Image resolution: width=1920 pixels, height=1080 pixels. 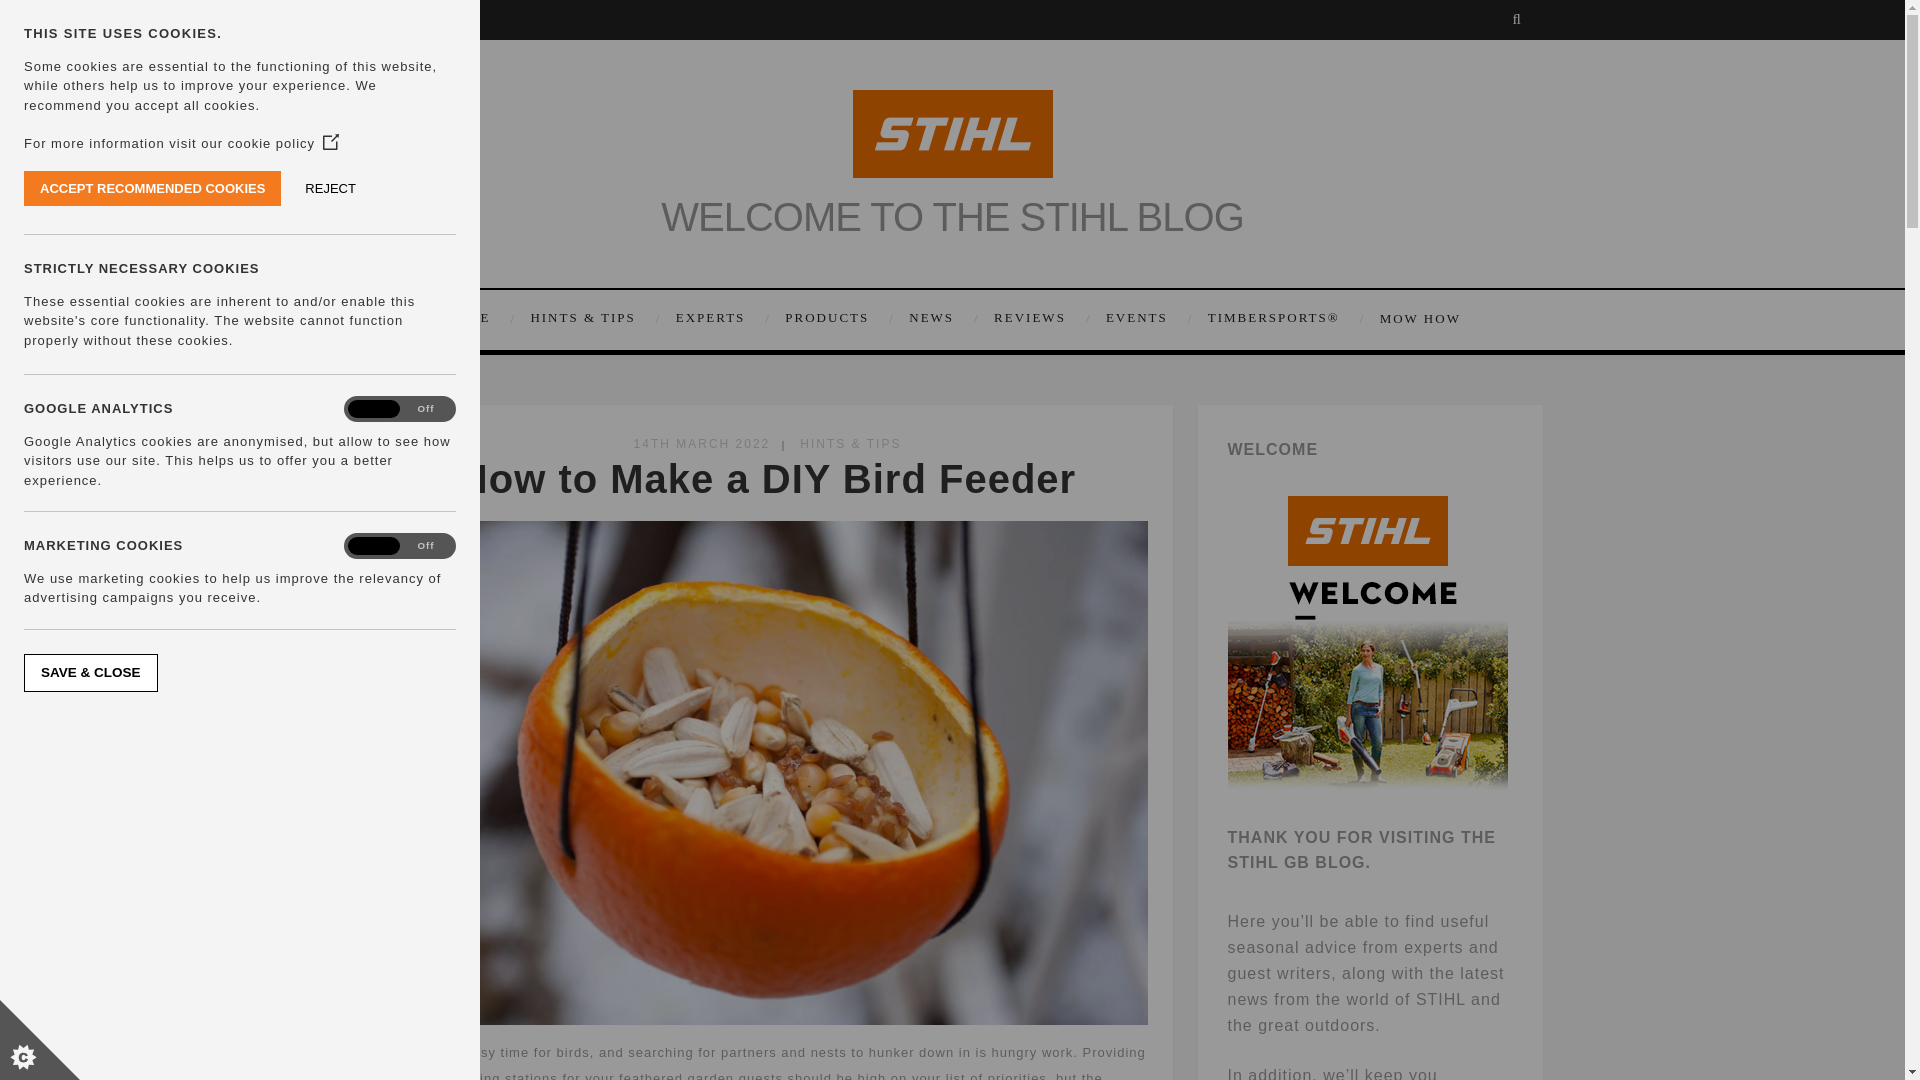 I want to click on EVENTS, so click(x=1147, y=318).